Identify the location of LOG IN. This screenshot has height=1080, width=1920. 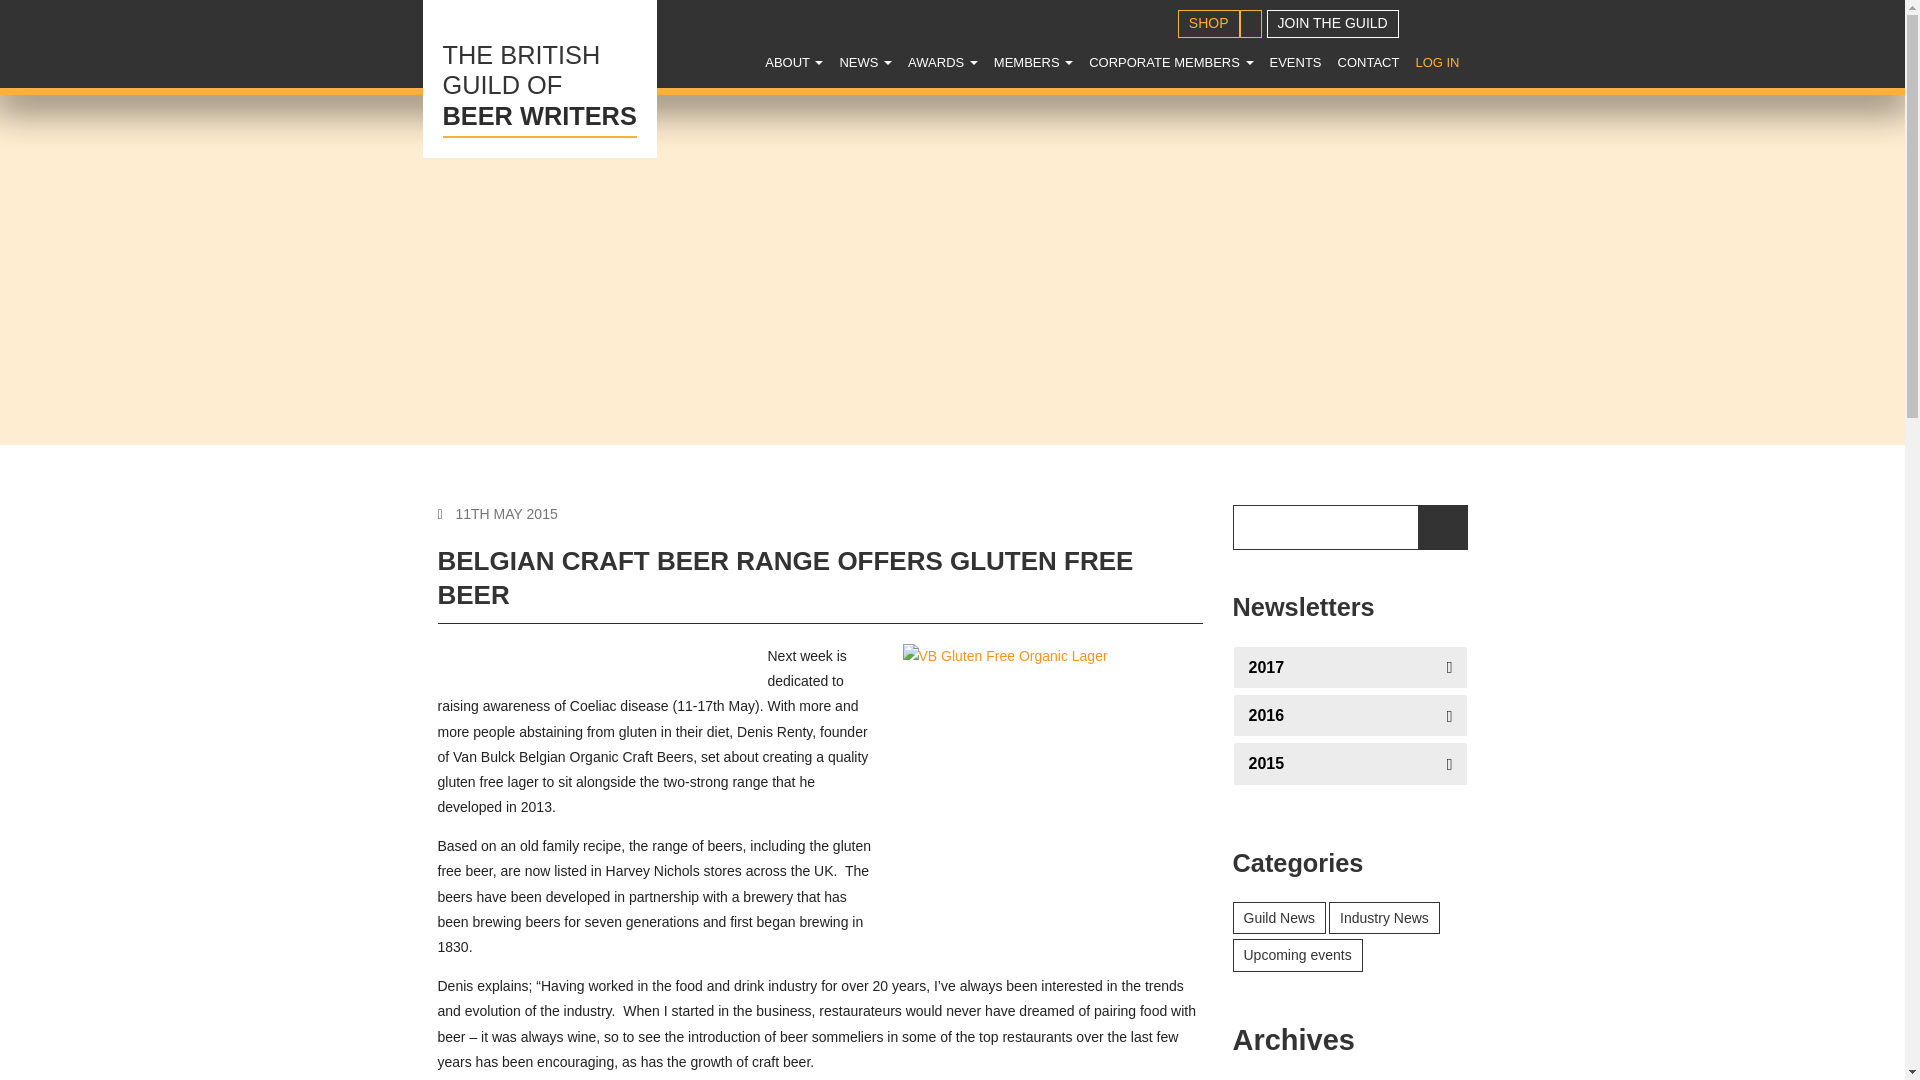
(1209, 23).